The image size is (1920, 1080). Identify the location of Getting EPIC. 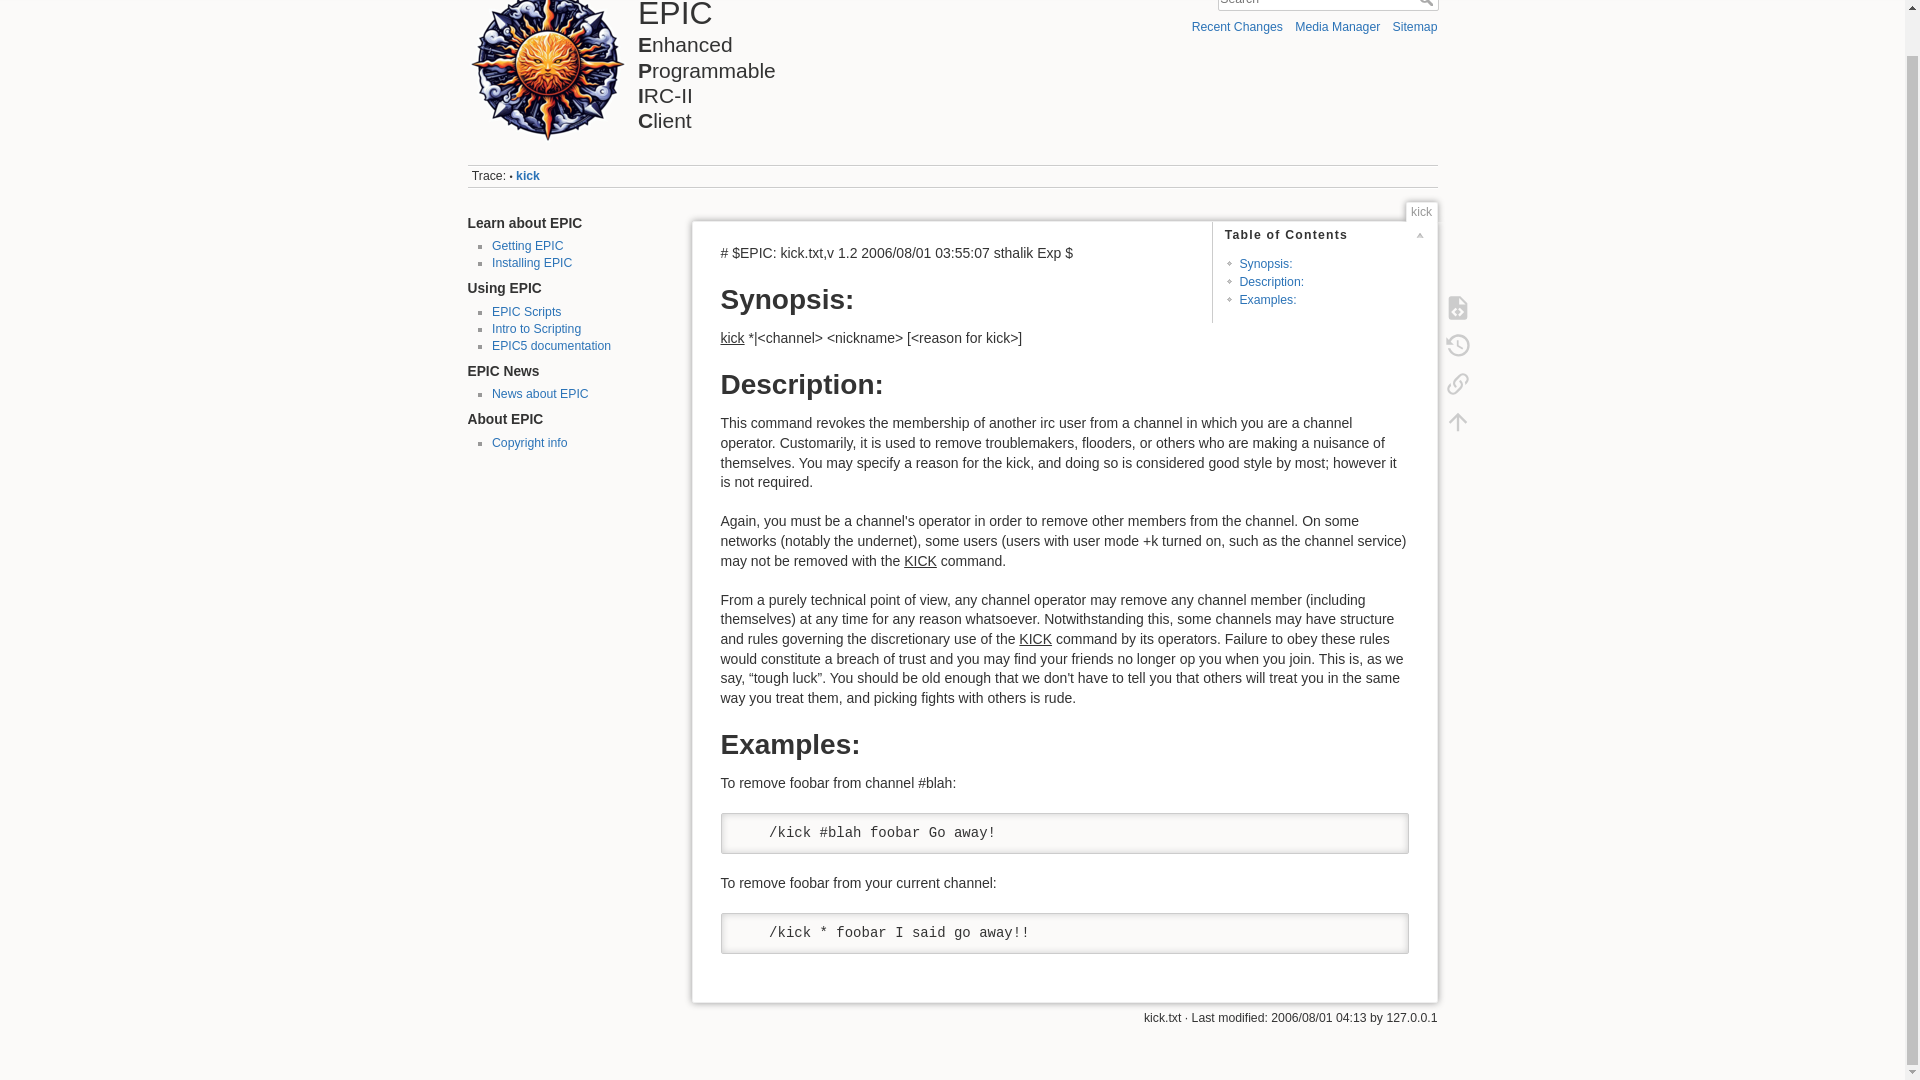
(1337, 26).